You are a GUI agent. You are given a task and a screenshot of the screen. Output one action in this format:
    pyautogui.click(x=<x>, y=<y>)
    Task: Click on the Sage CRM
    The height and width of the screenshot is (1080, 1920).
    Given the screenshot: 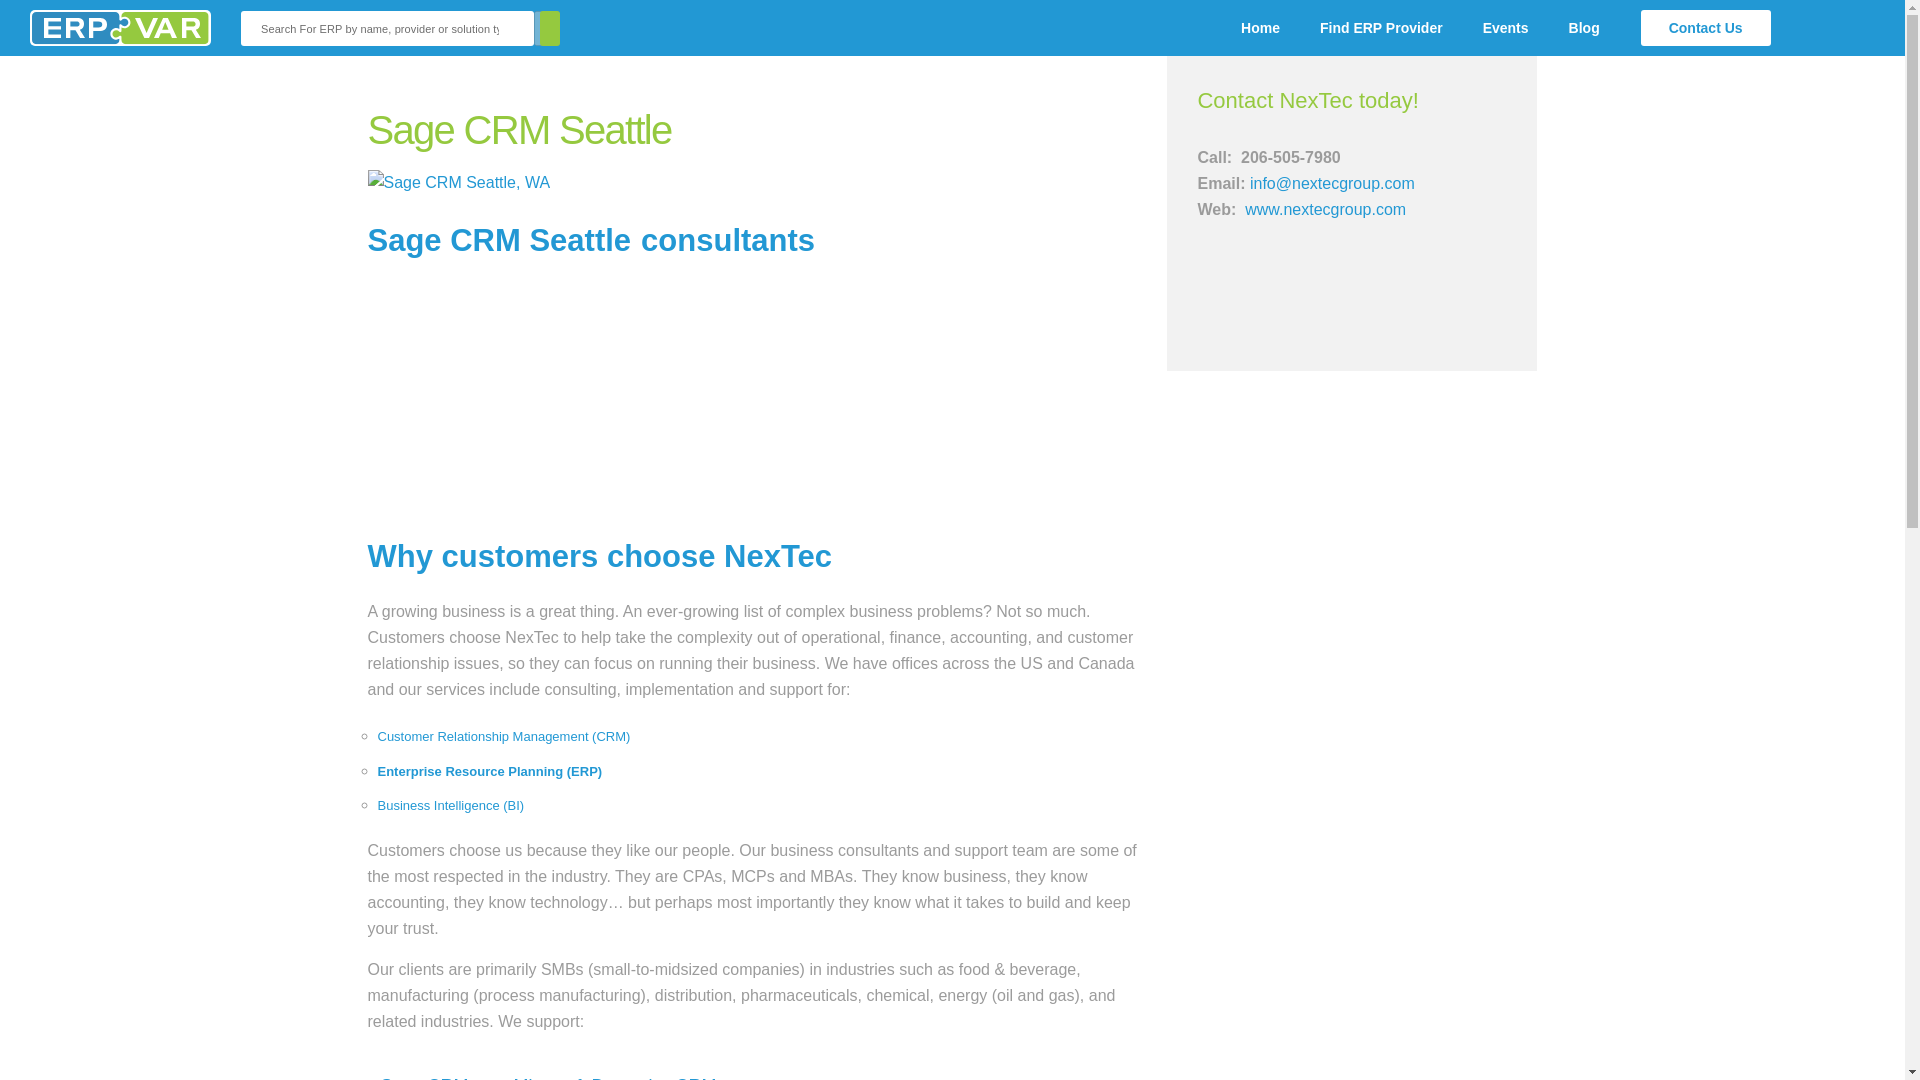 What is the action you would take?
    pyautogui.click(x=424, y=1078)
    